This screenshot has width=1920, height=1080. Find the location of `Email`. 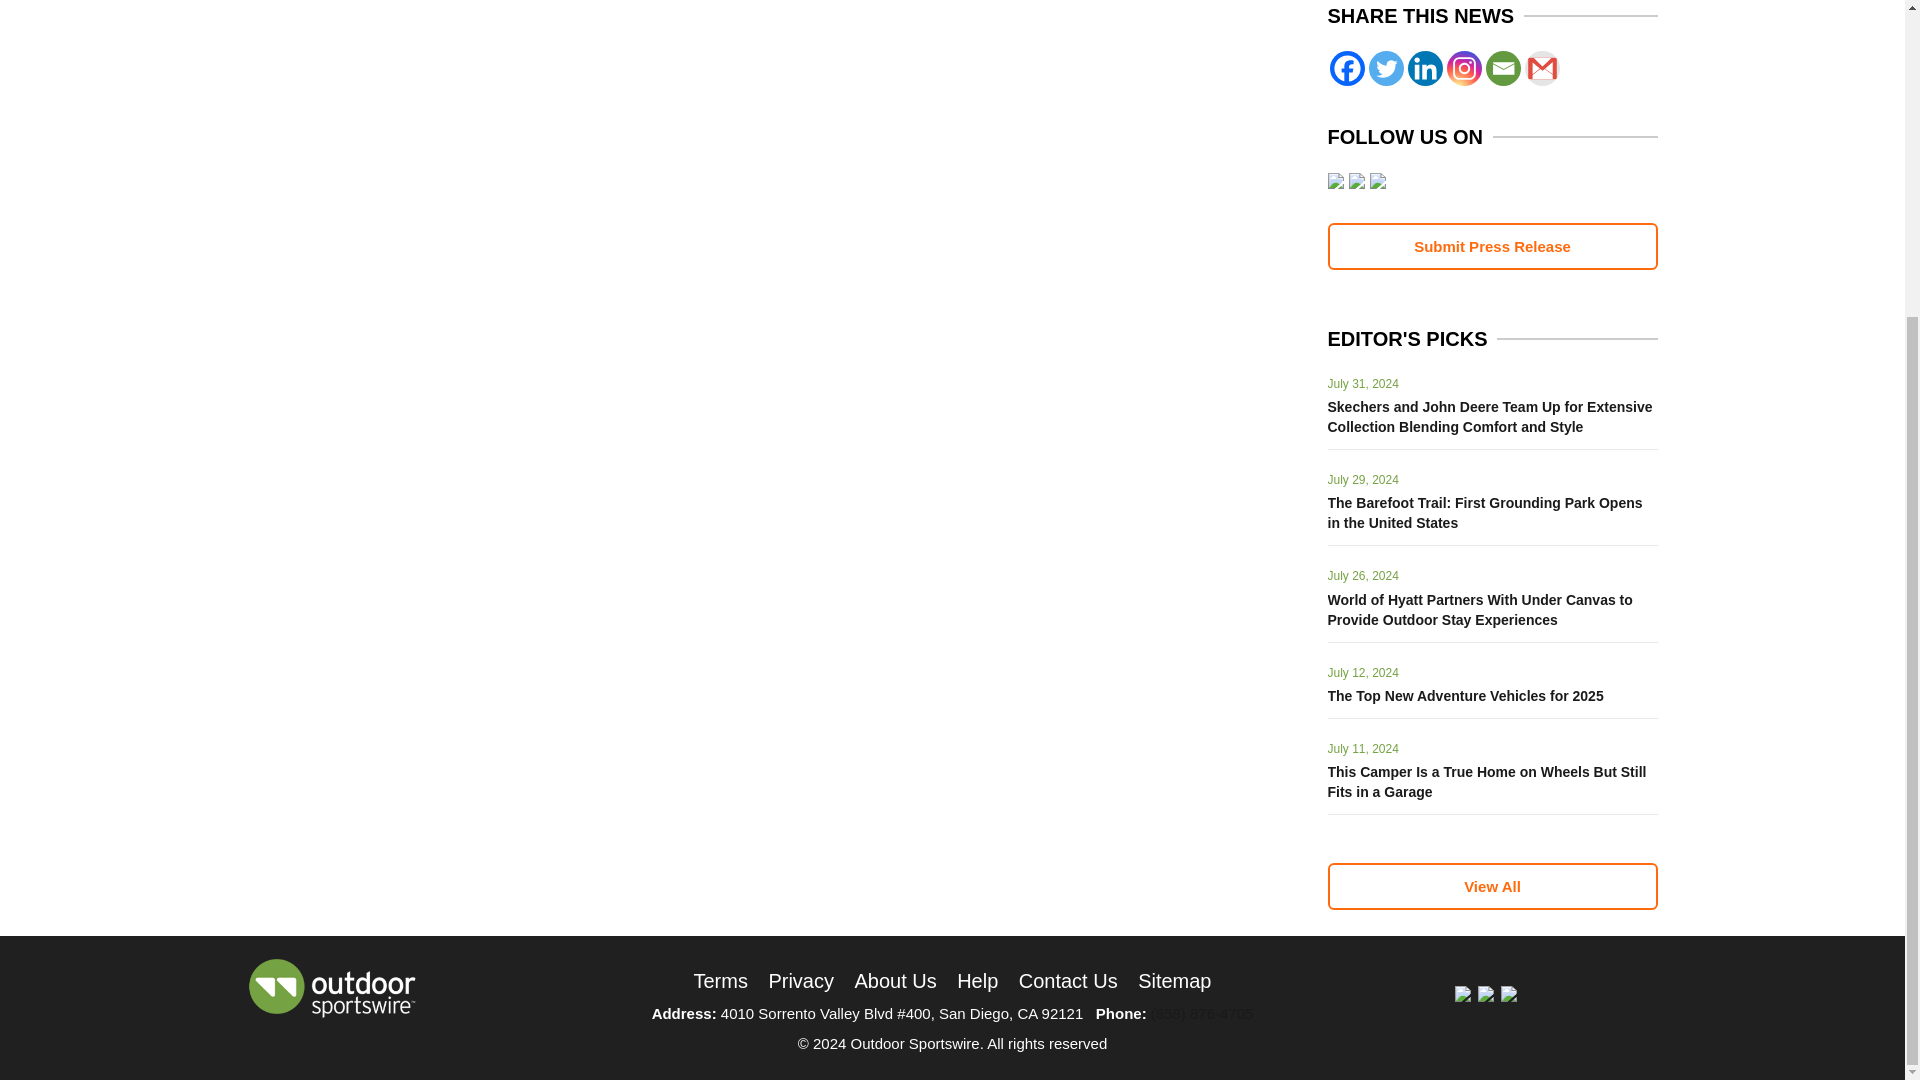

Email is located at coordinates (1503, 68).